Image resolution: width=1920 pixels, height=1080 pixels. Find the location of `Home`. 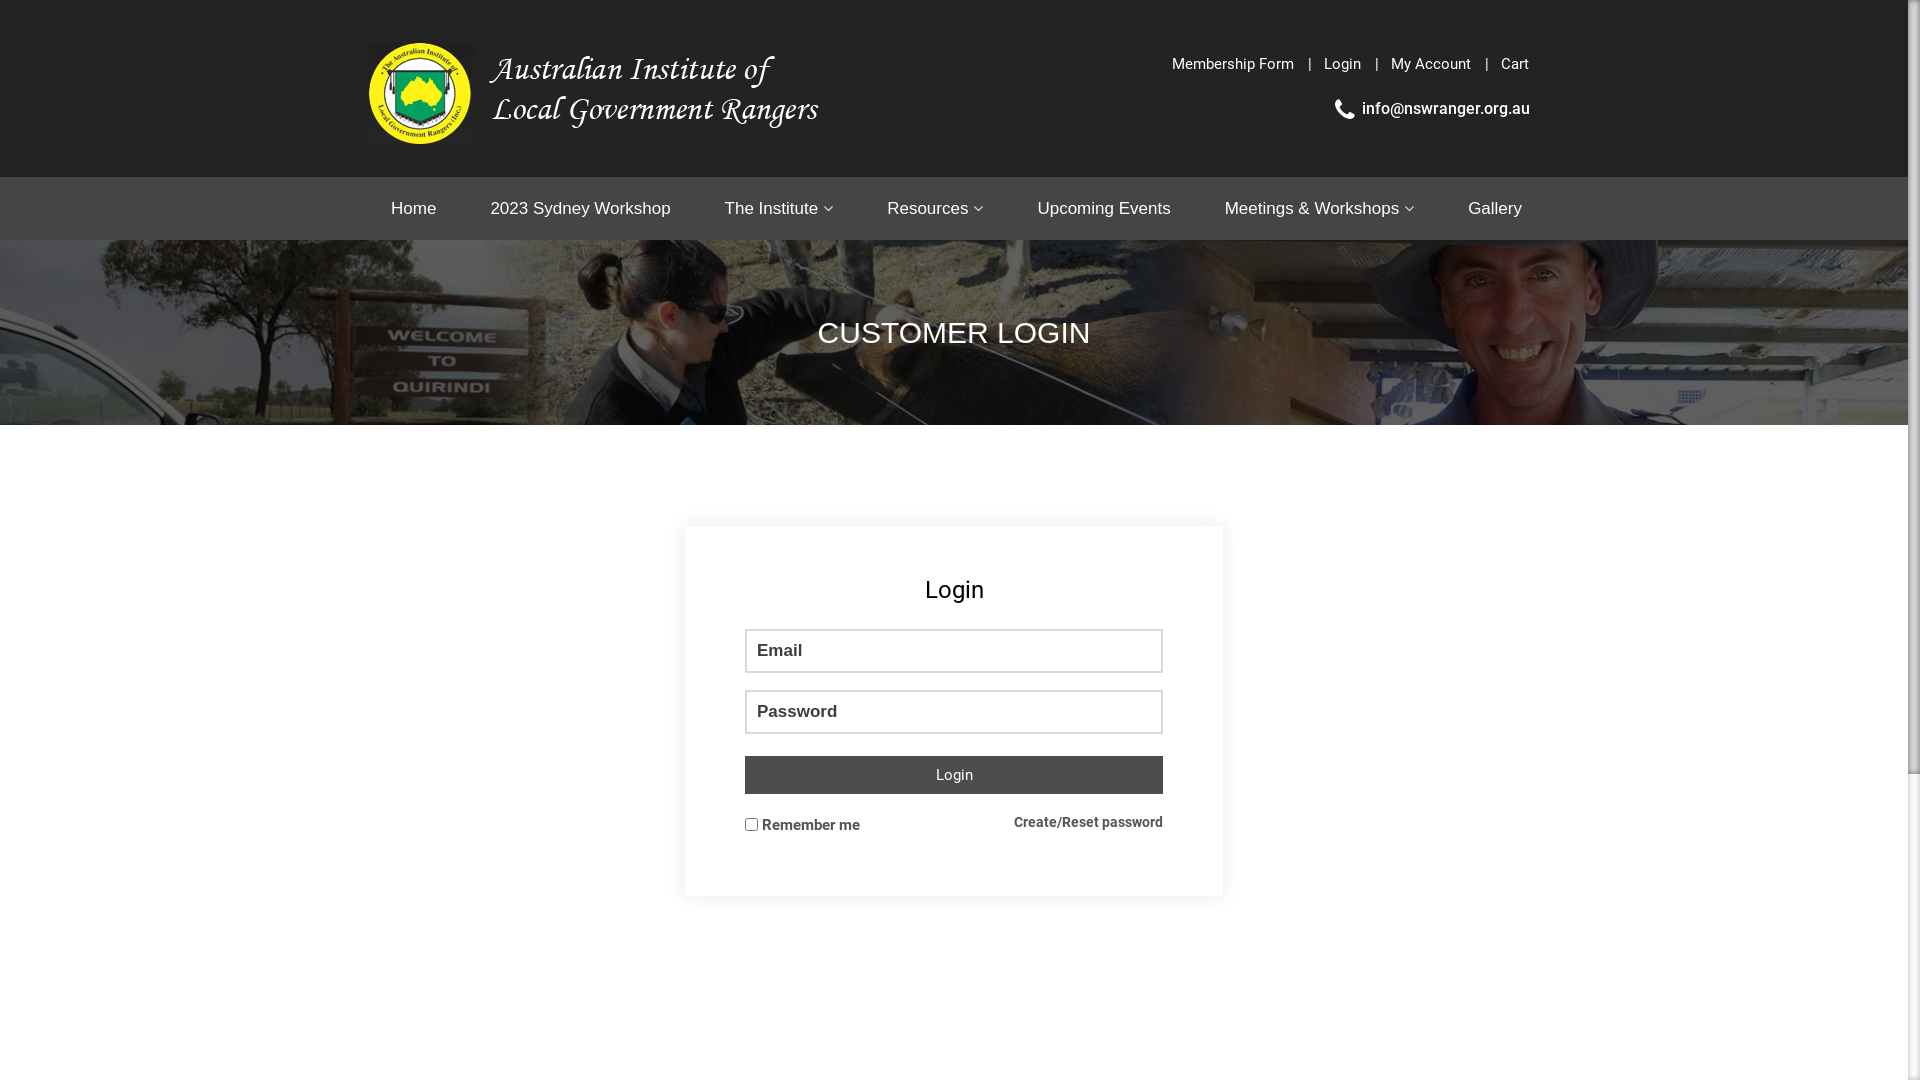

Home is located at coordinates (422, 209).